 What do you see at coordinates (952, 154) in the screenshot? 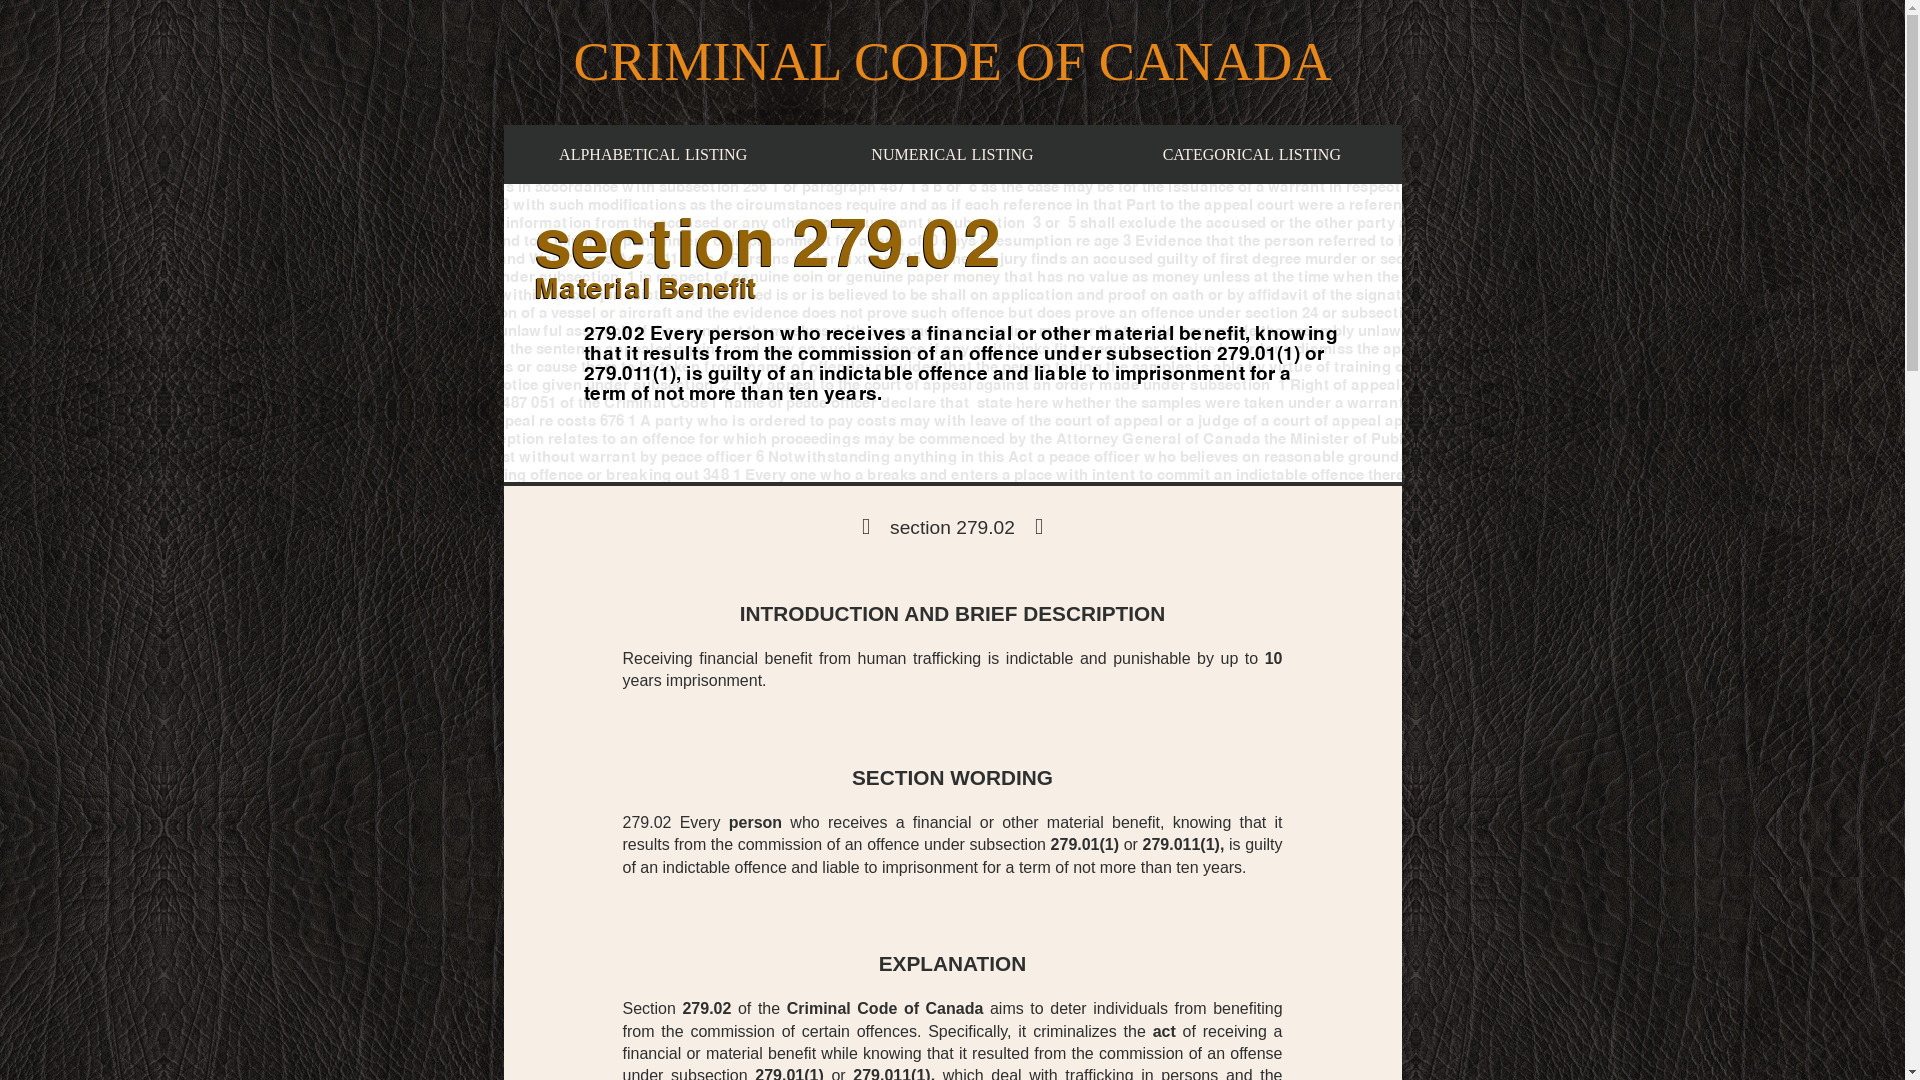
I see `categorical guide to the Criminal Code of Canada` at bounding box center [952, 154].